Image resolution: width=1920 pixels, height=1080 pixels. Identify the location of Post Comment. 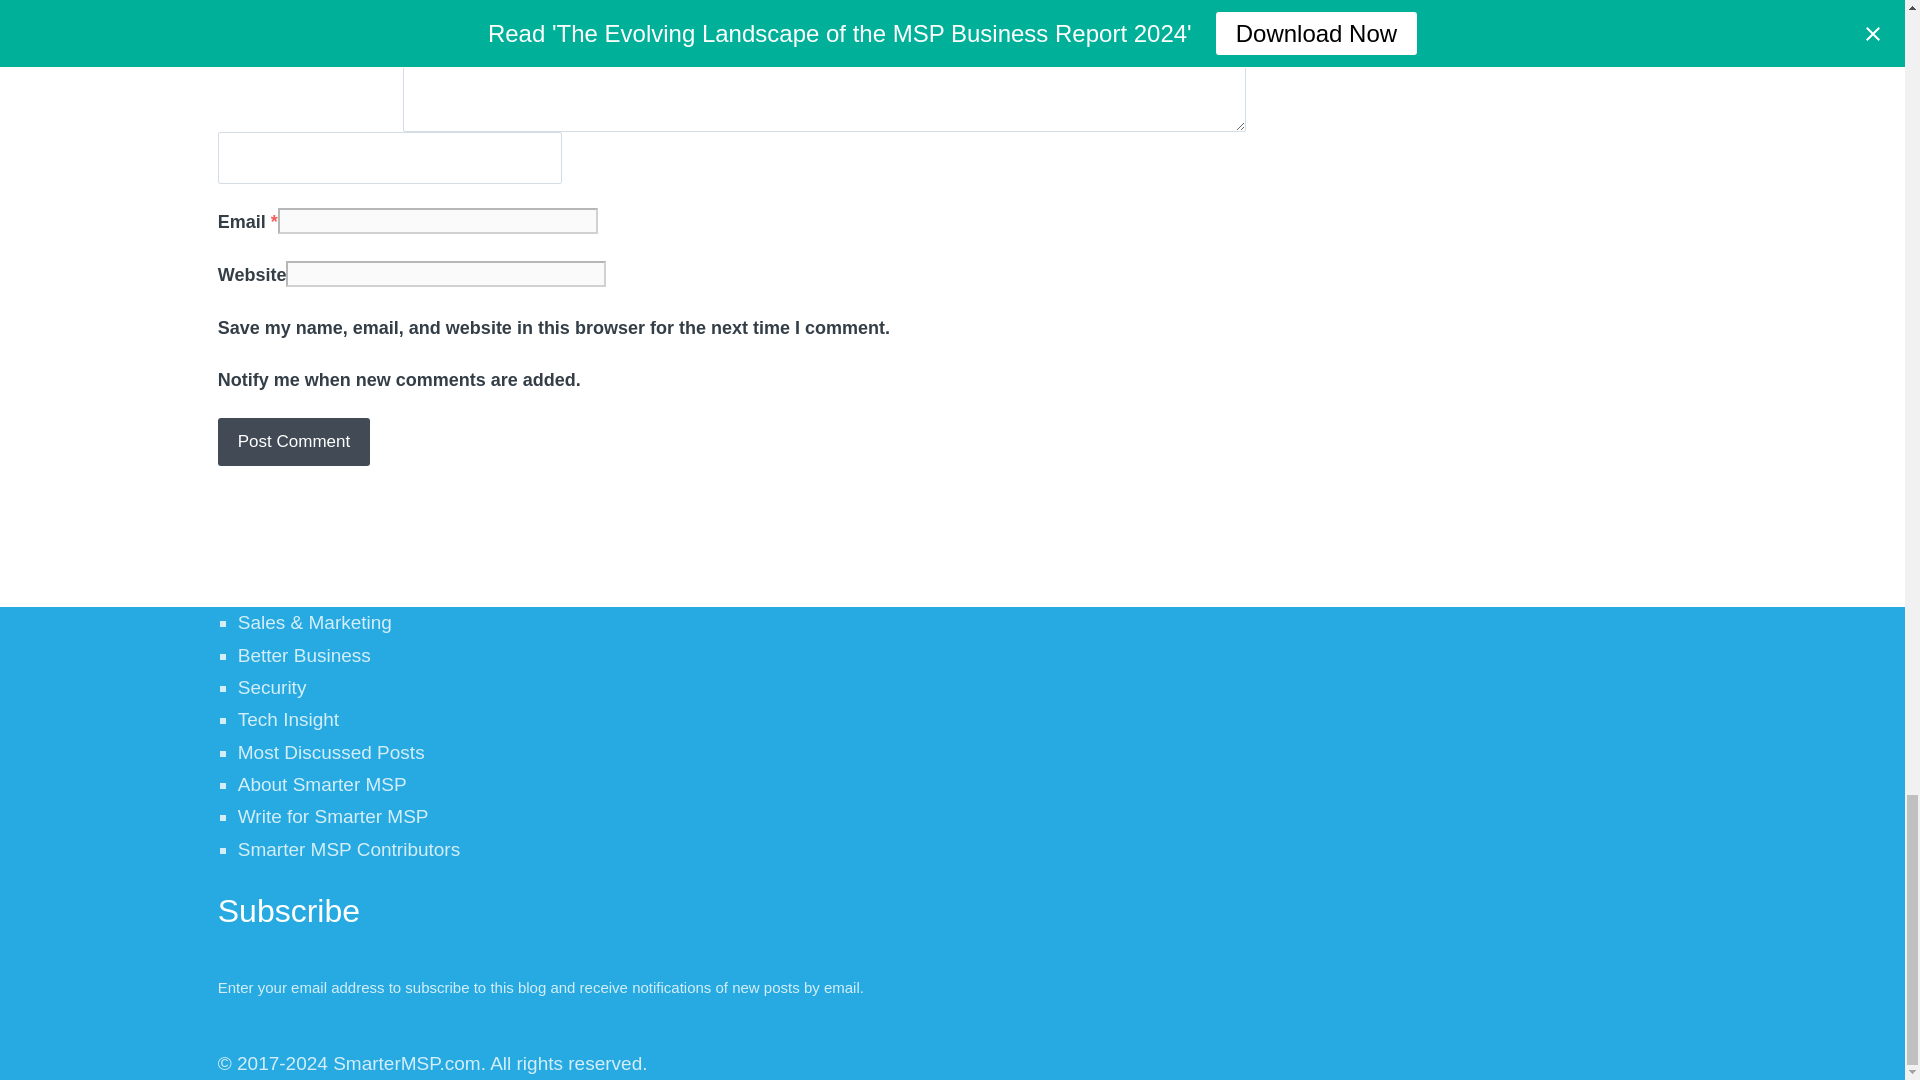
(294, 441).